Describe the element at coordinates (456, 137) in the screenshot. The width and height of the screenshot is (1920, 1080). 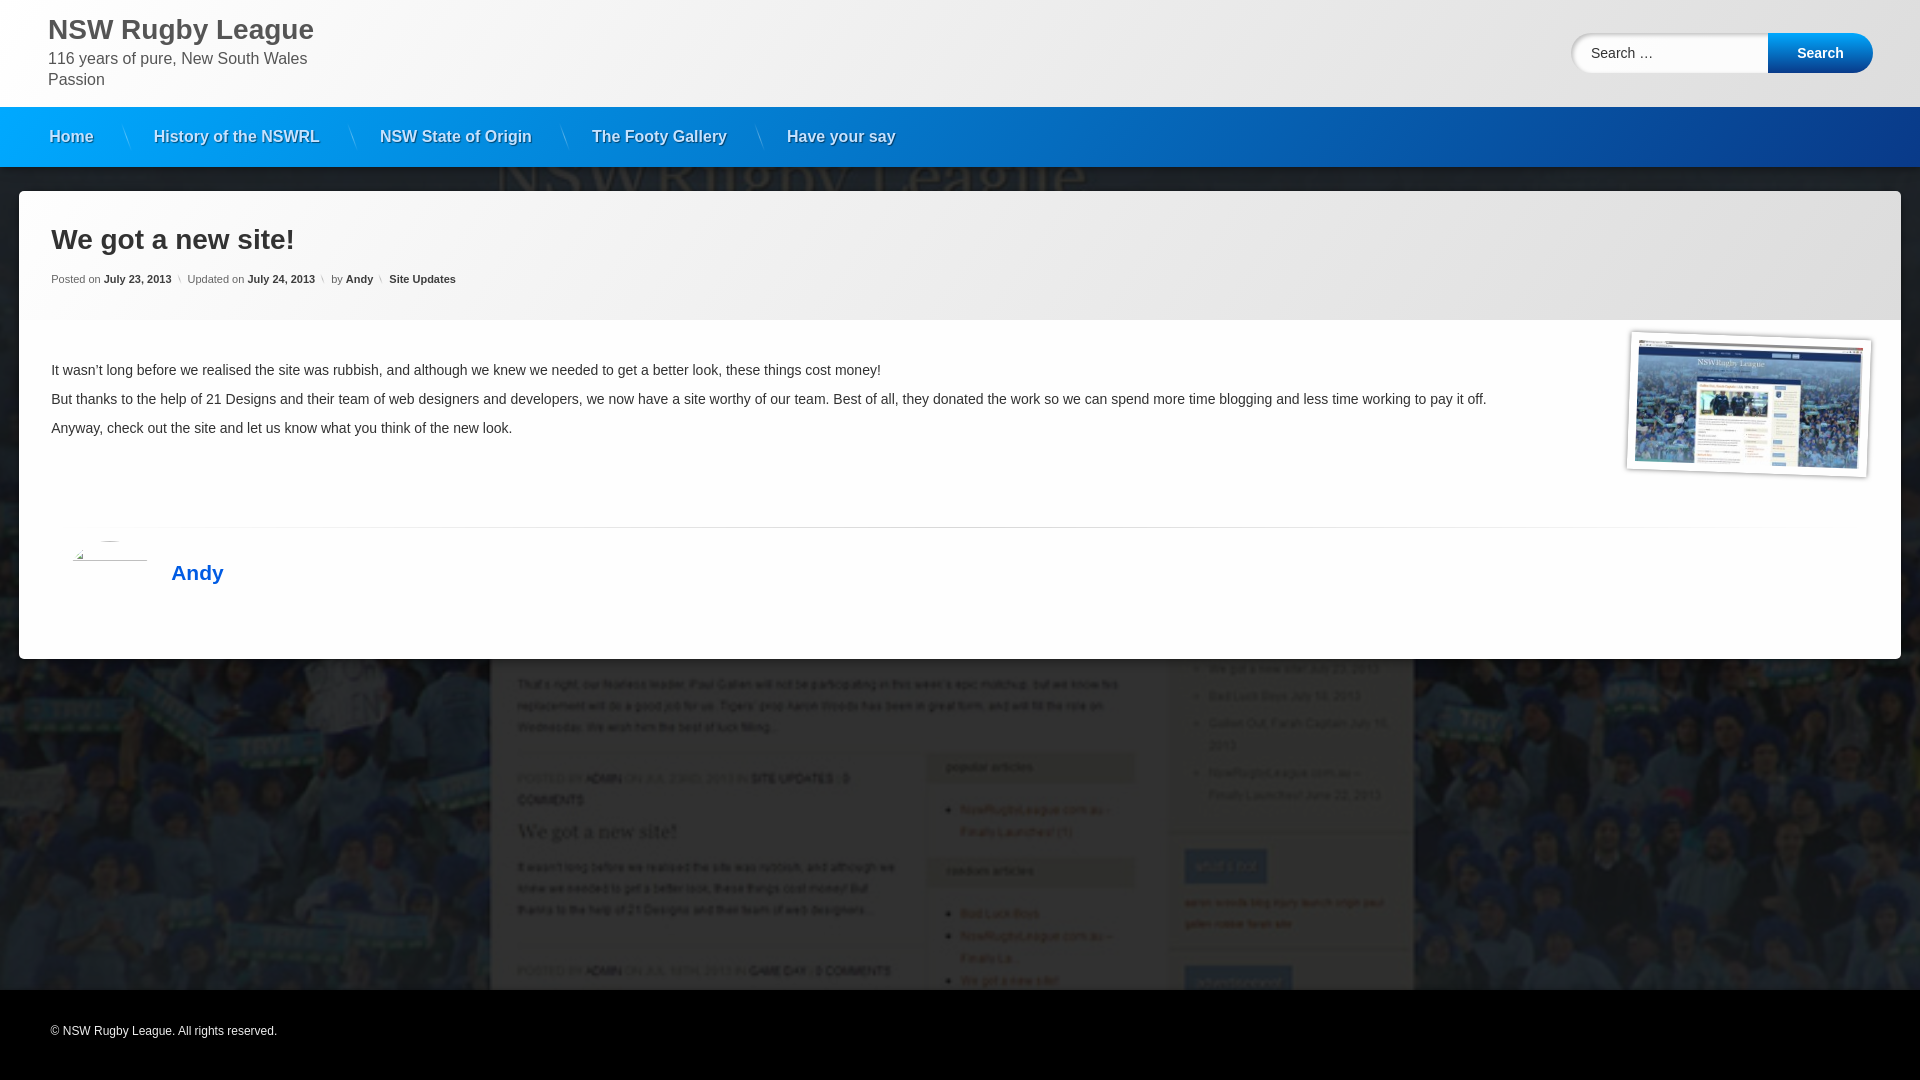
I see `NSW State of Origin` at that location.